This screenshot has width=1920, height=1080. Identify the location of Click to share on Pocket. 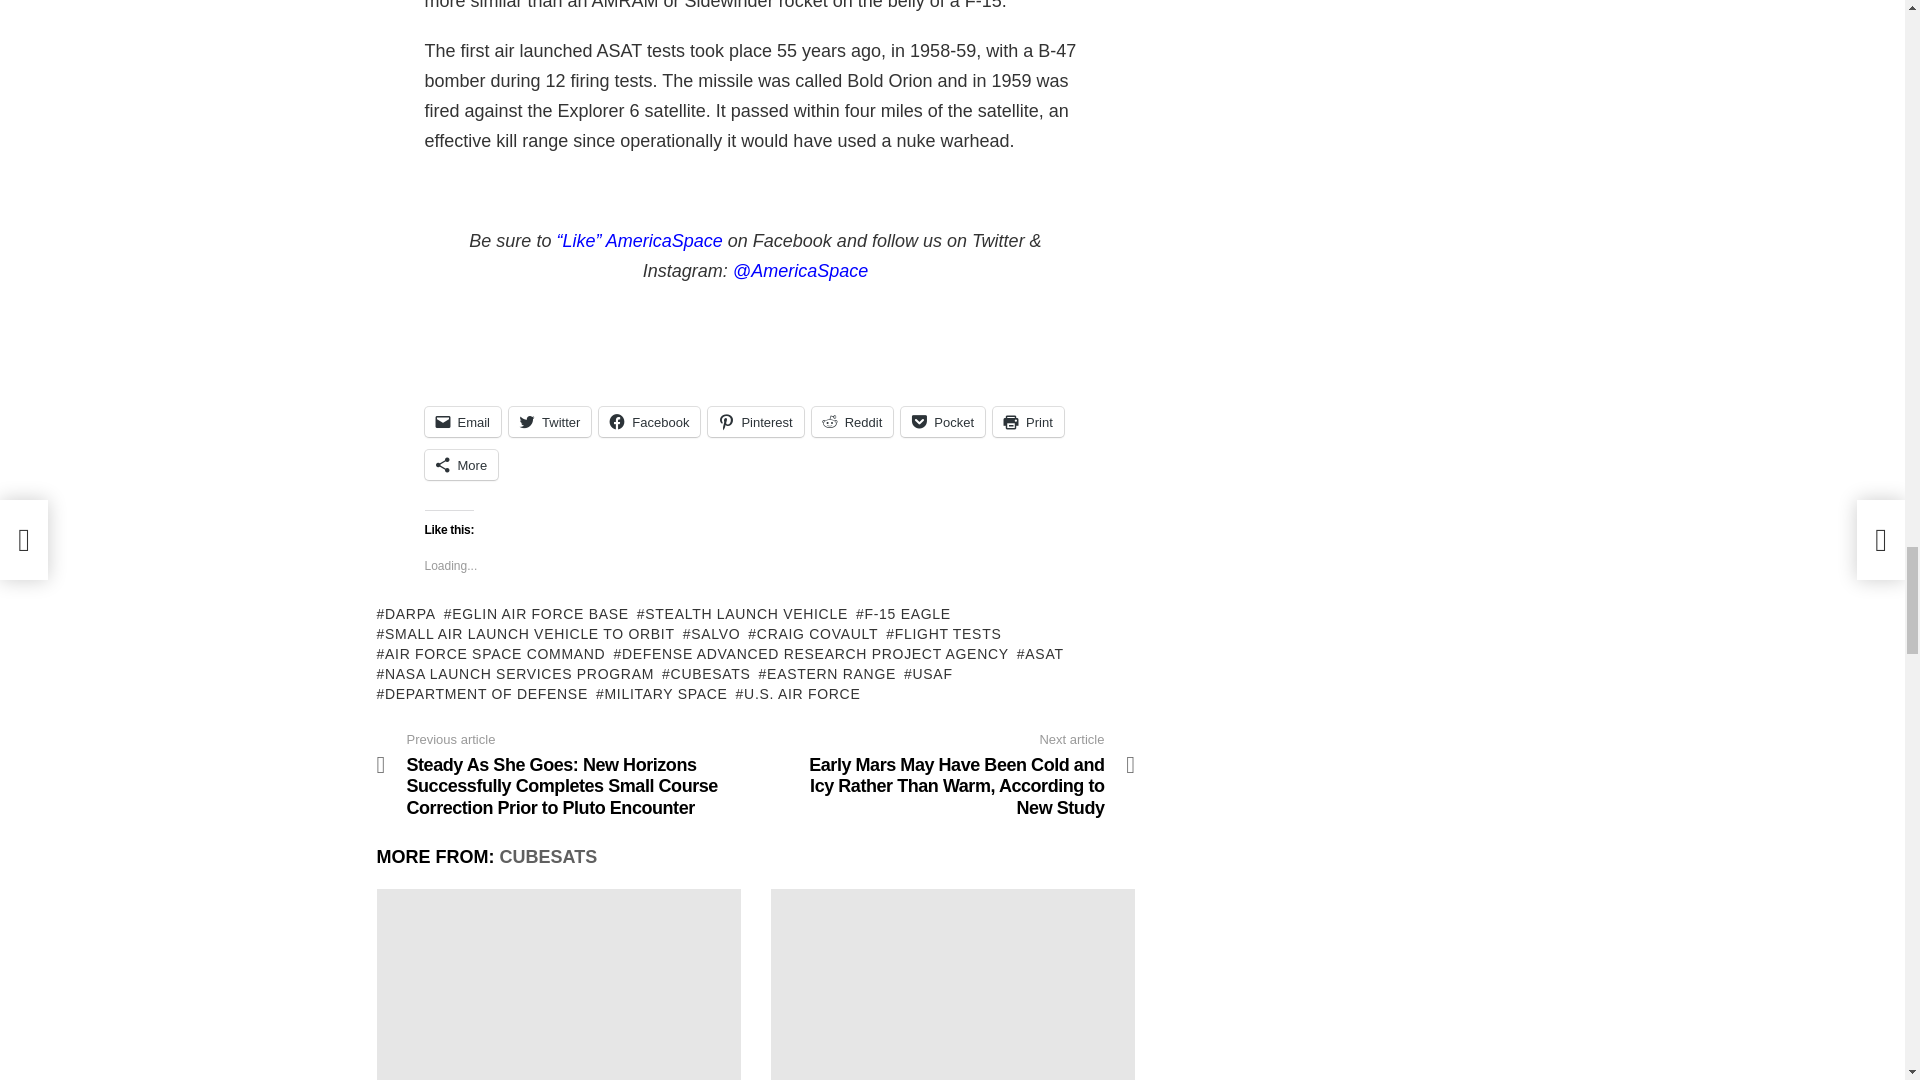
(942, 422).